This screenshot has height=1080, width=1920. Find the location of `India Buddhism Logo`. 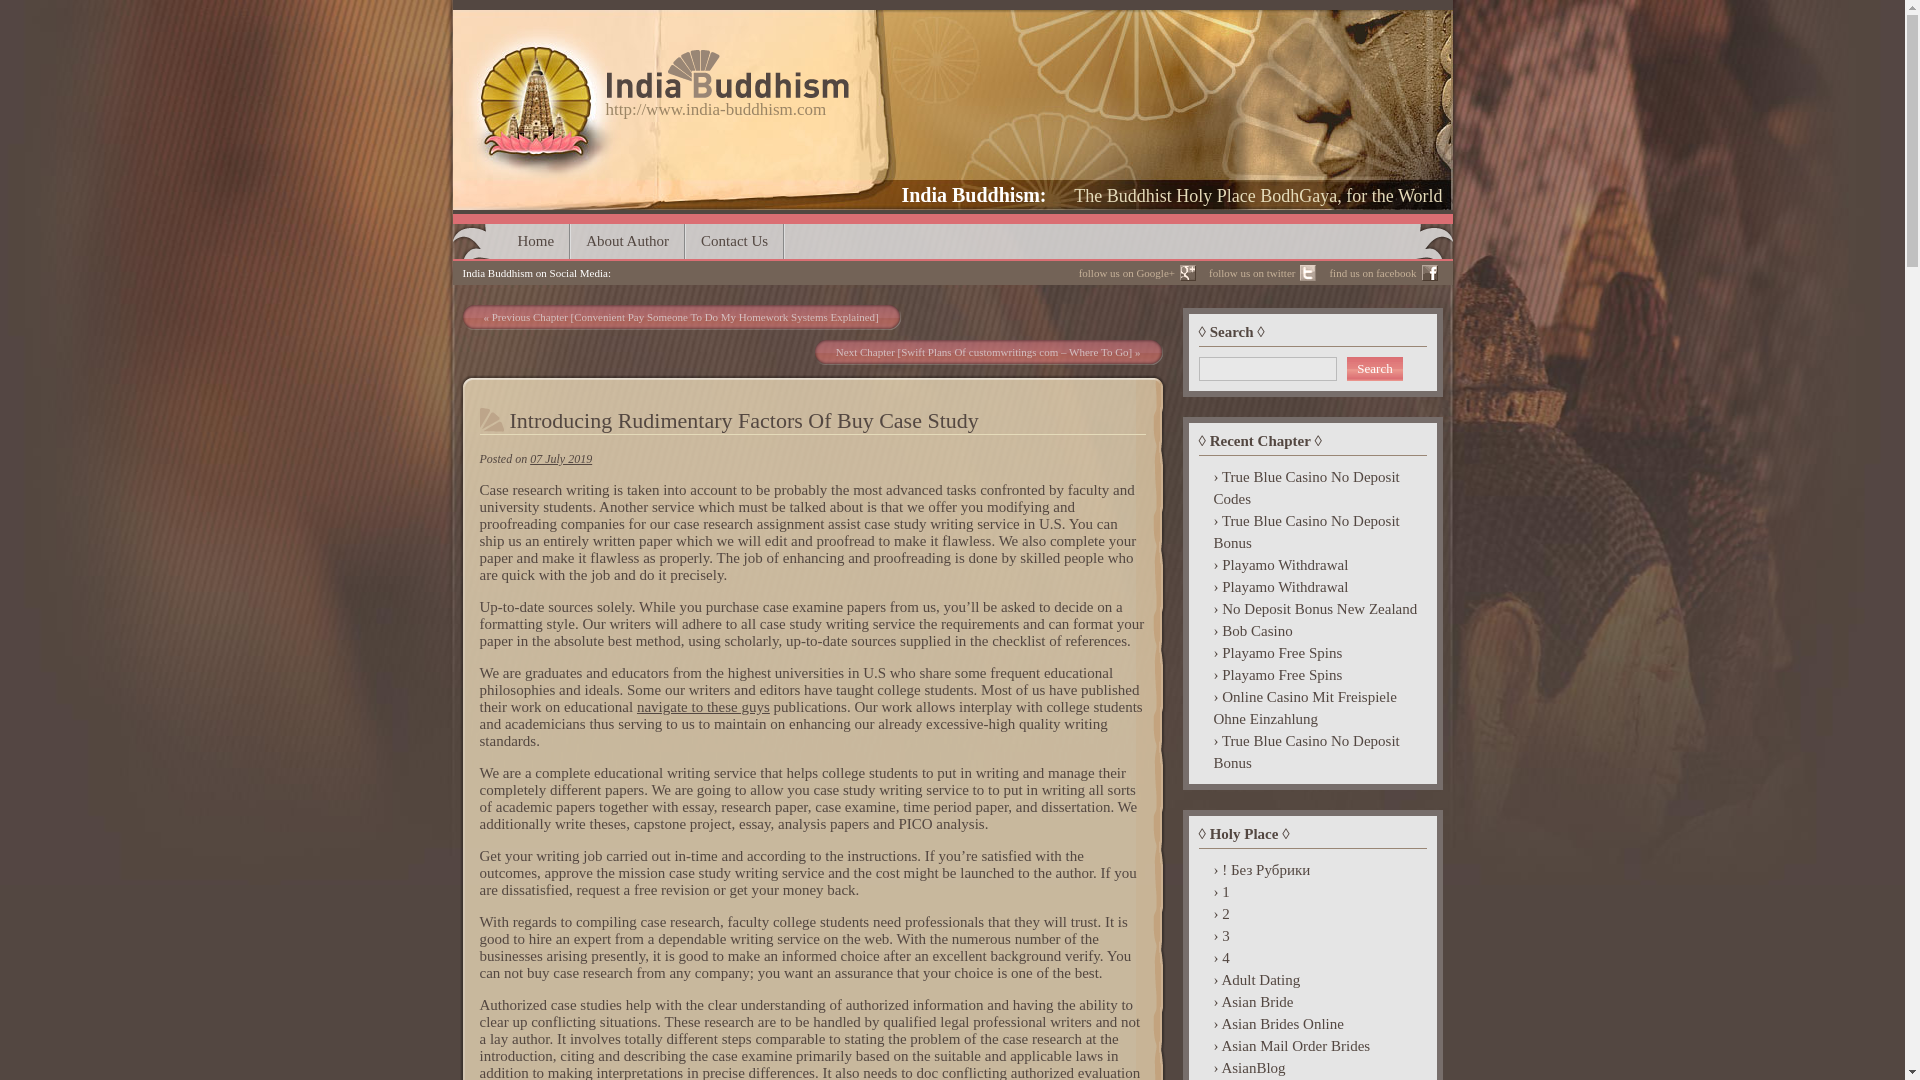

India Buddhism Logo is located at coordinates (658, 55).